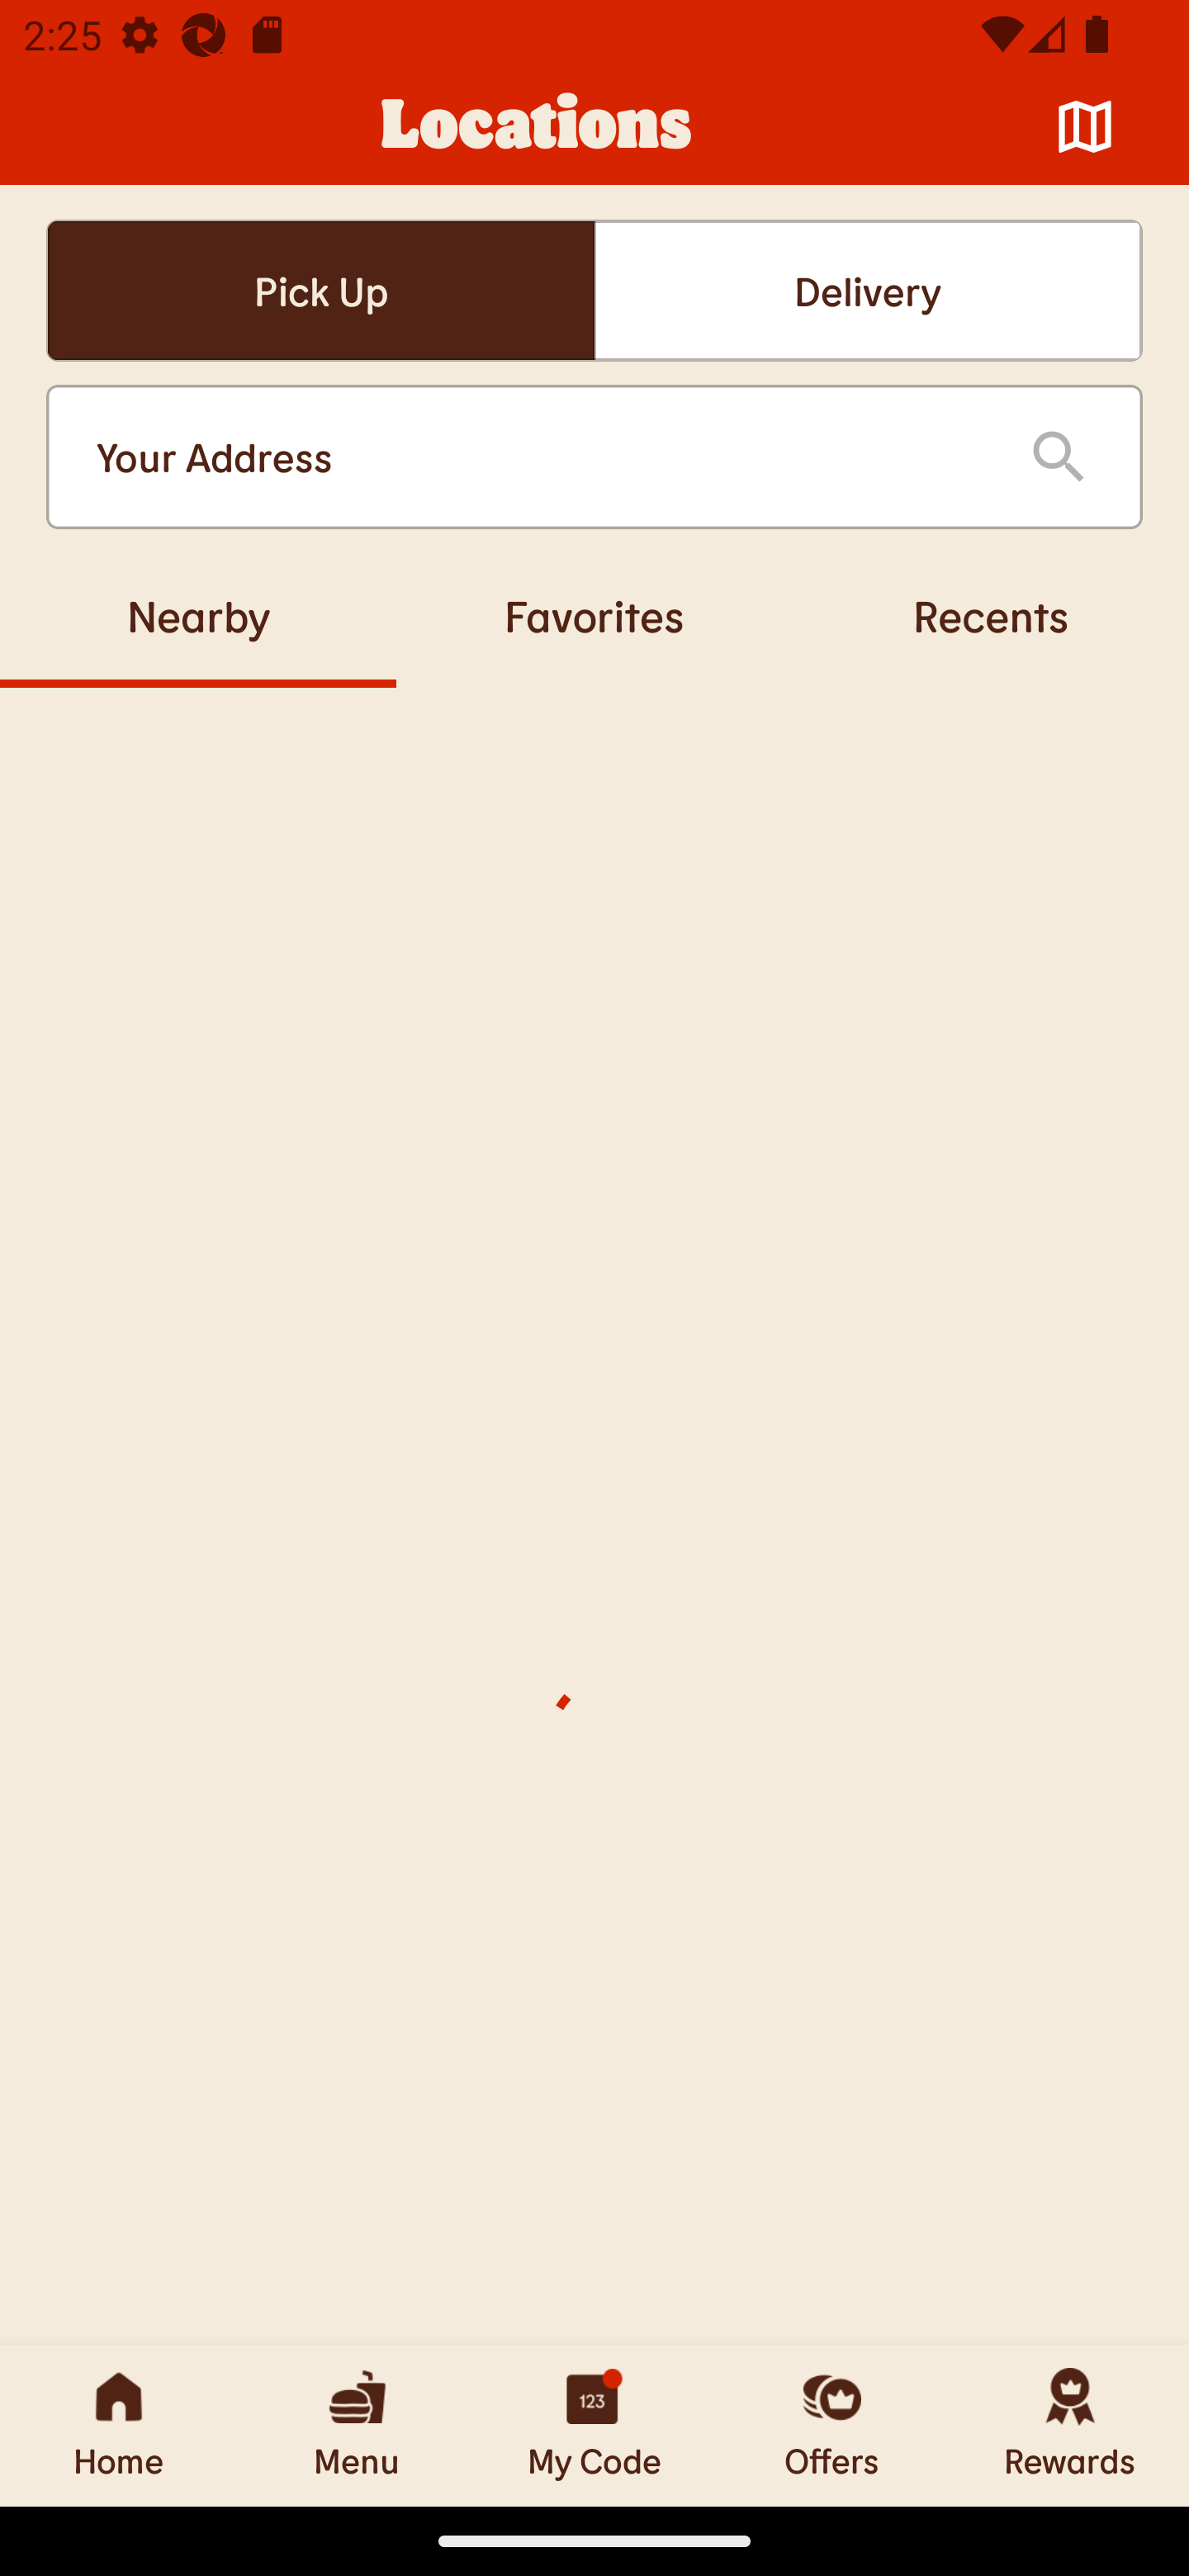 The width and height of the screenshot is (1189, 2576). I want to click on Delivery Delivery Delivery, so click(868, 291).